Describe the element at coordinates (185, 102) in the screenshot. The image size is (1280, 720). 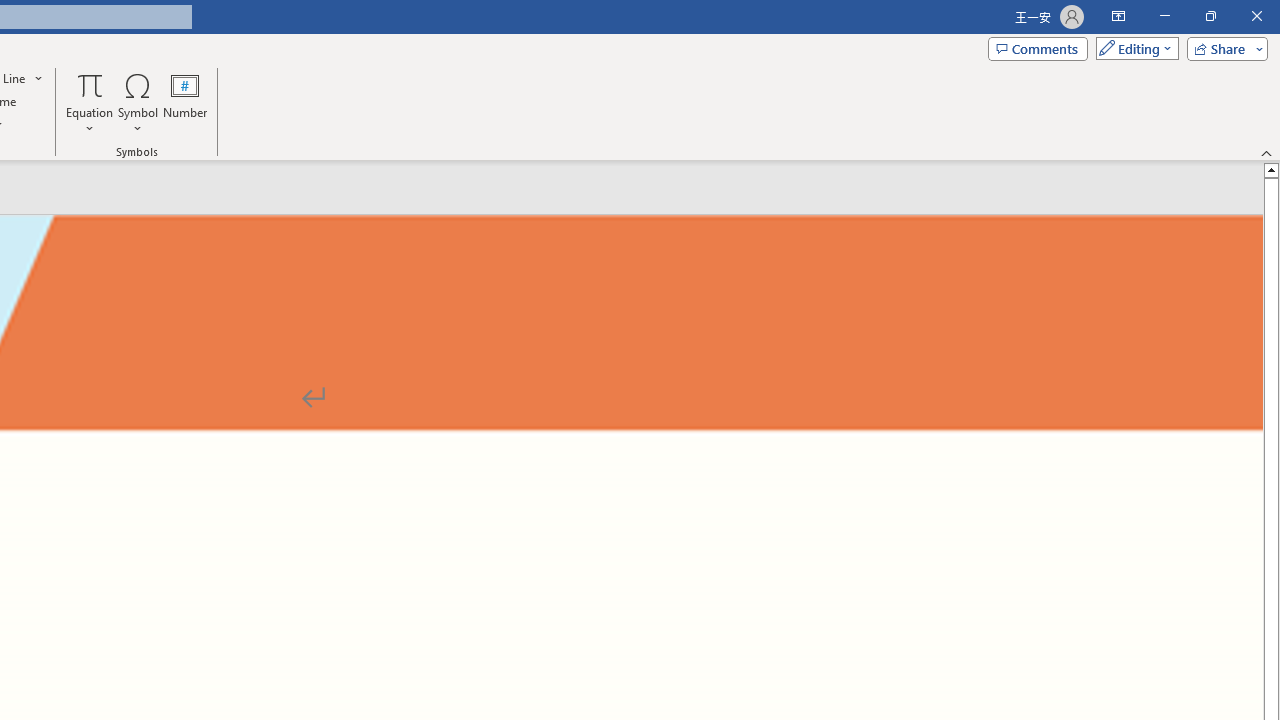
I see `Number...` at that location.